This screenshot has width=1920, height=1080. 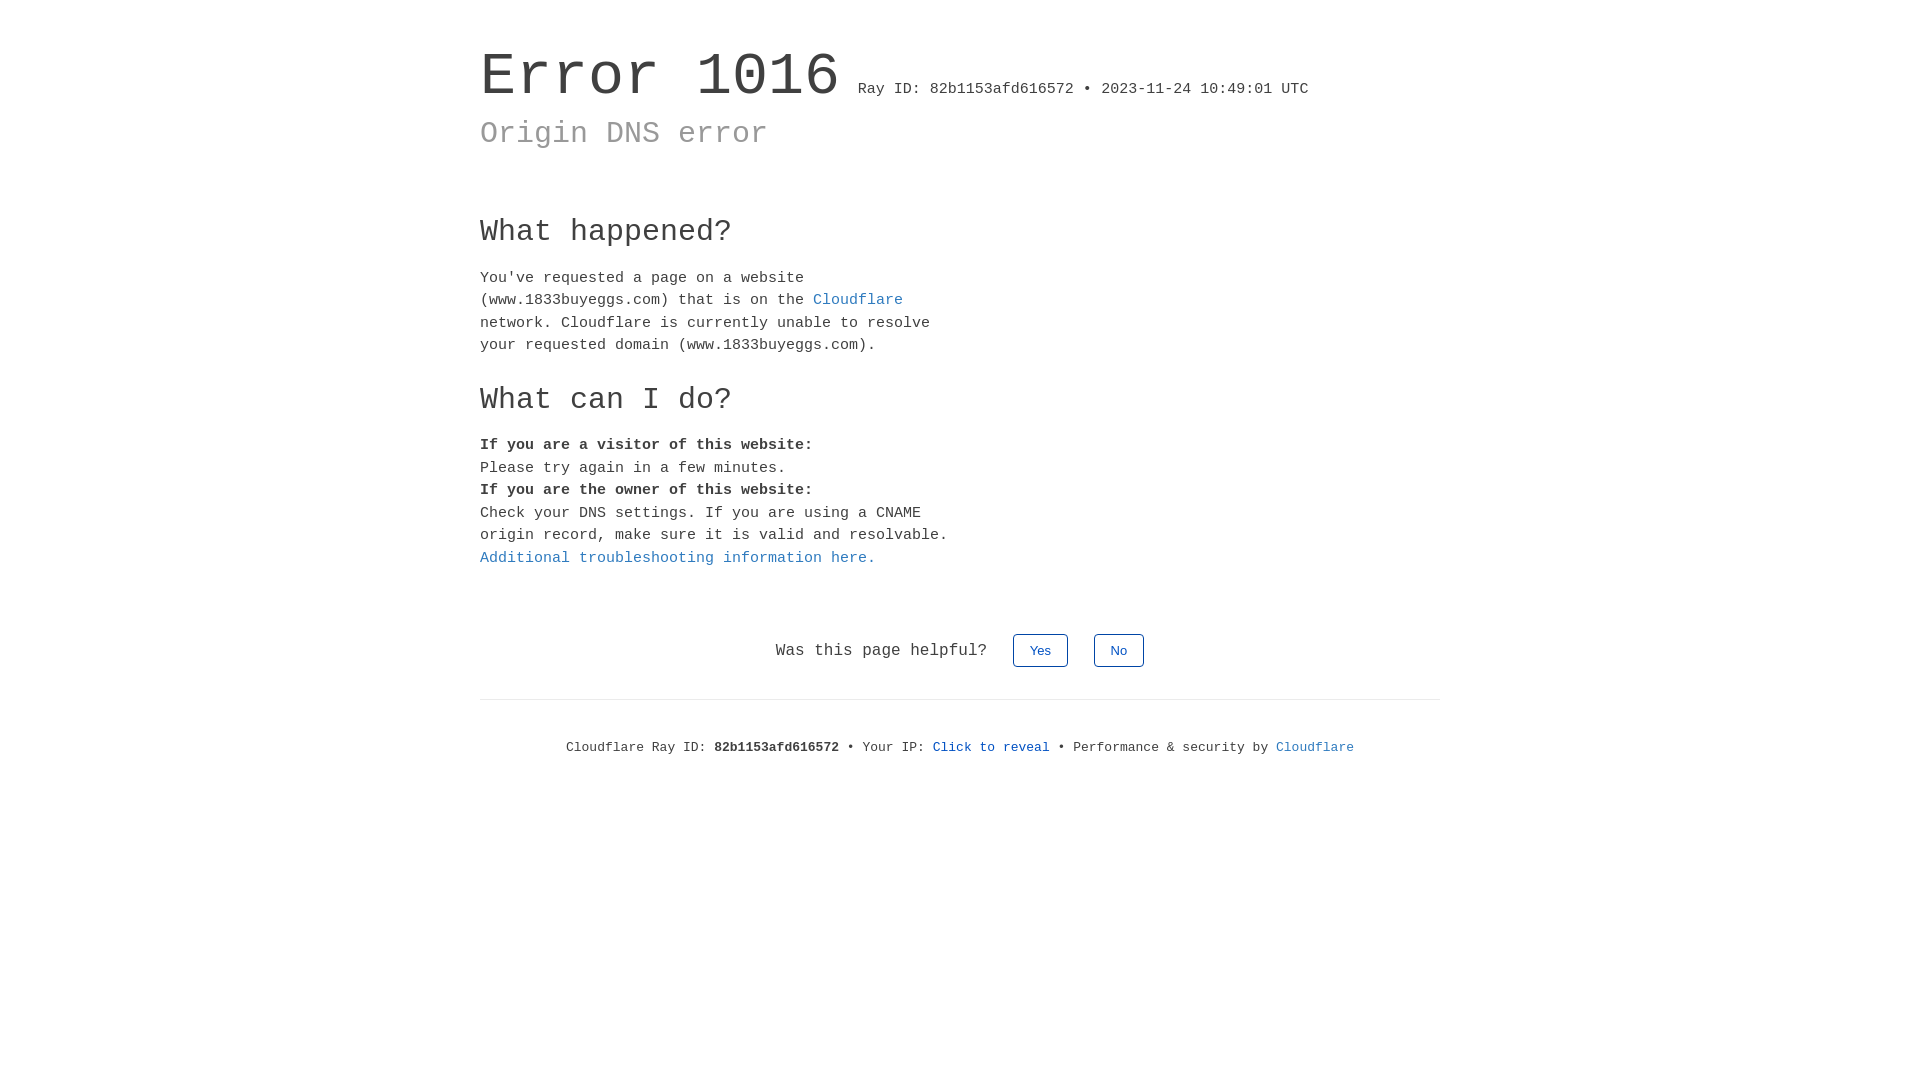 I want to click on Cloudflare, so click(x=1315, y=748).